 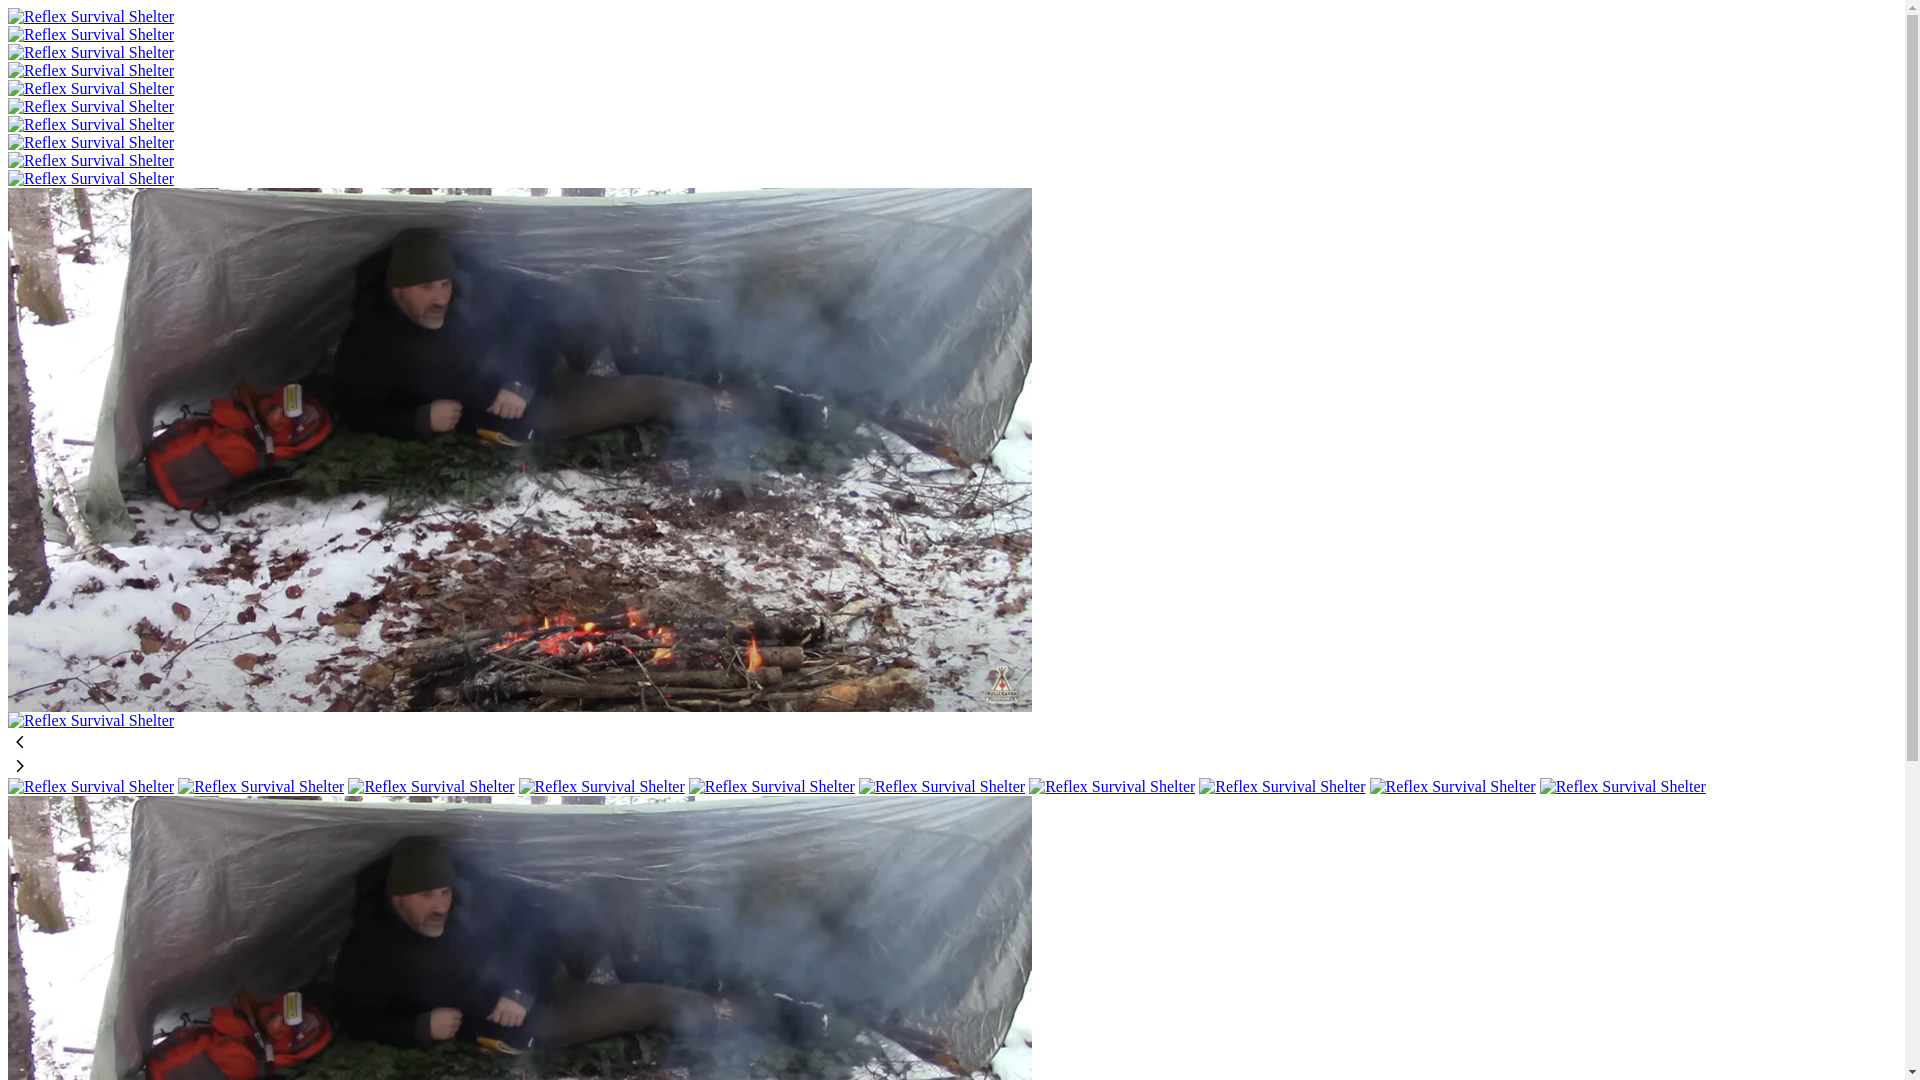 I want to click on Reflex Survival Shelter, so click(x=91, y=160).